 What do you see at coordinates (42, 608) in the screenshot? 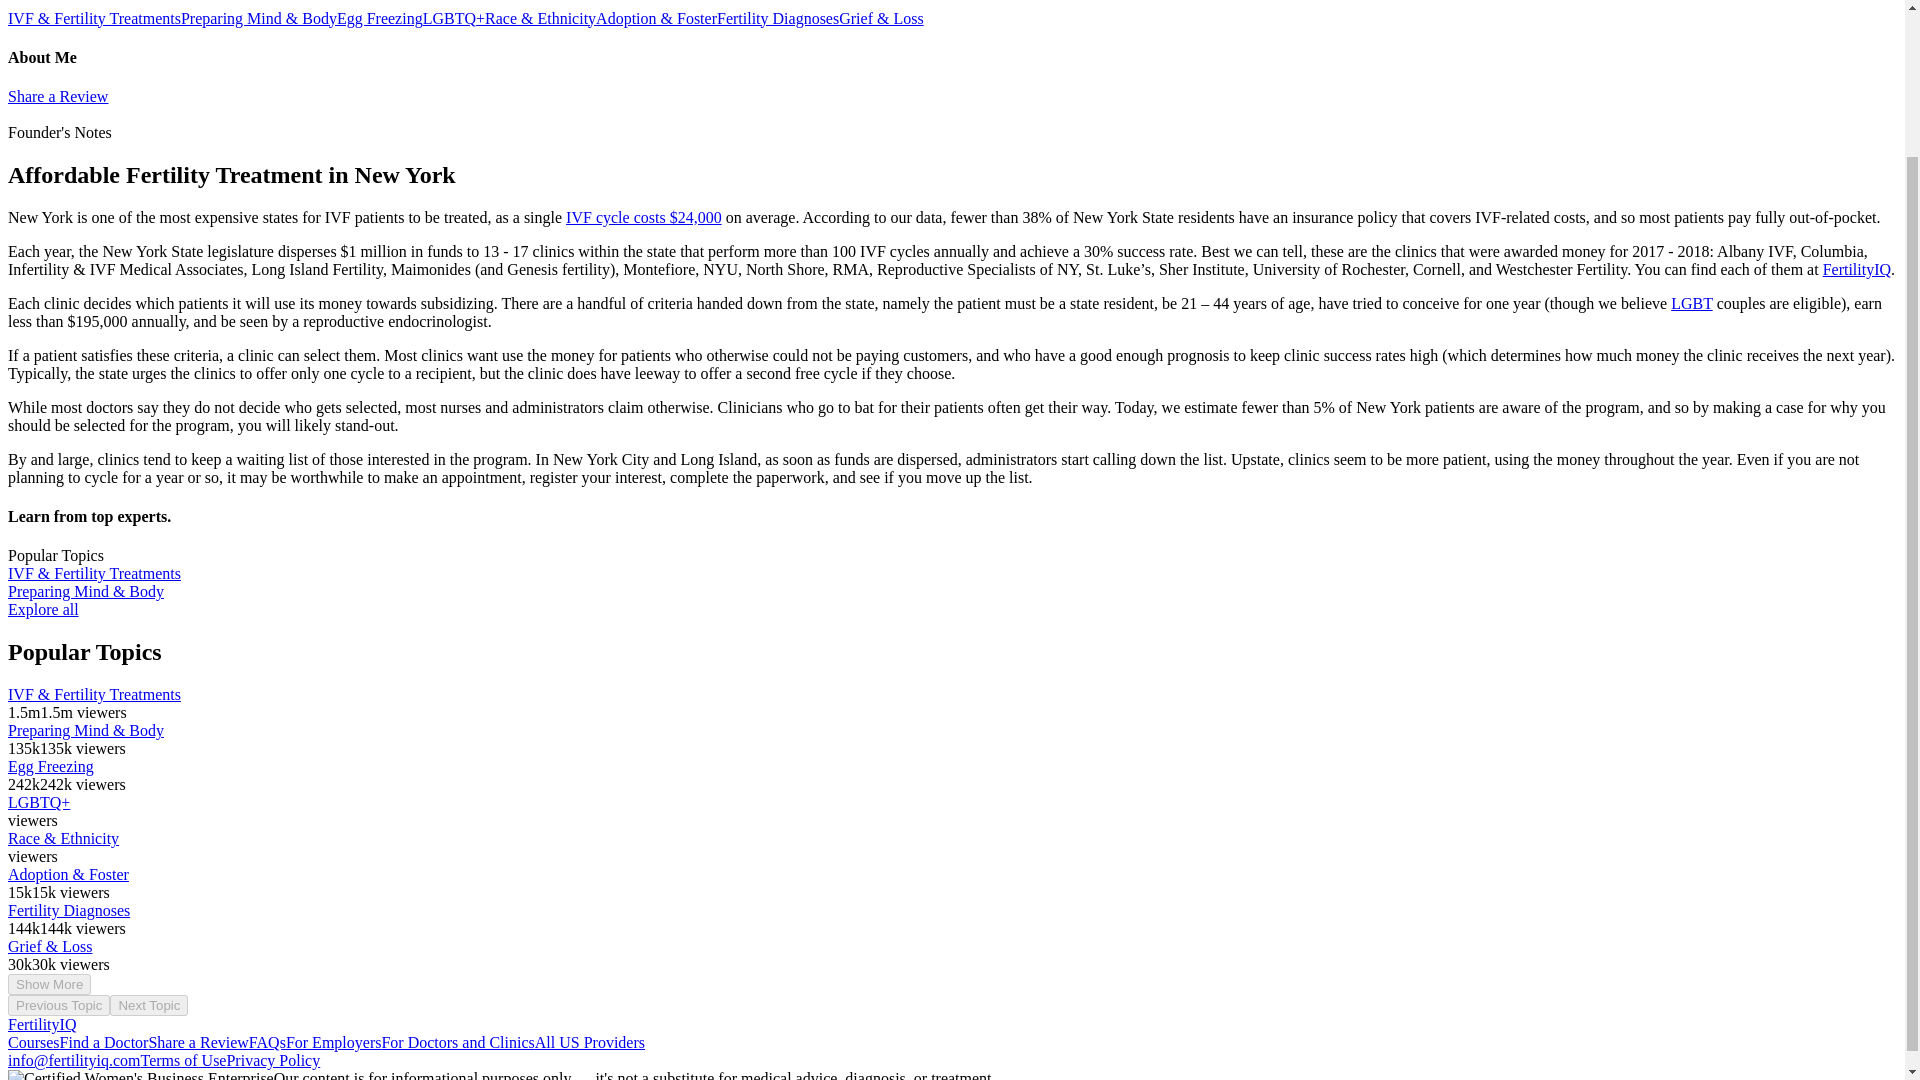
I see `Explore all` at bounding box center [42, 608].